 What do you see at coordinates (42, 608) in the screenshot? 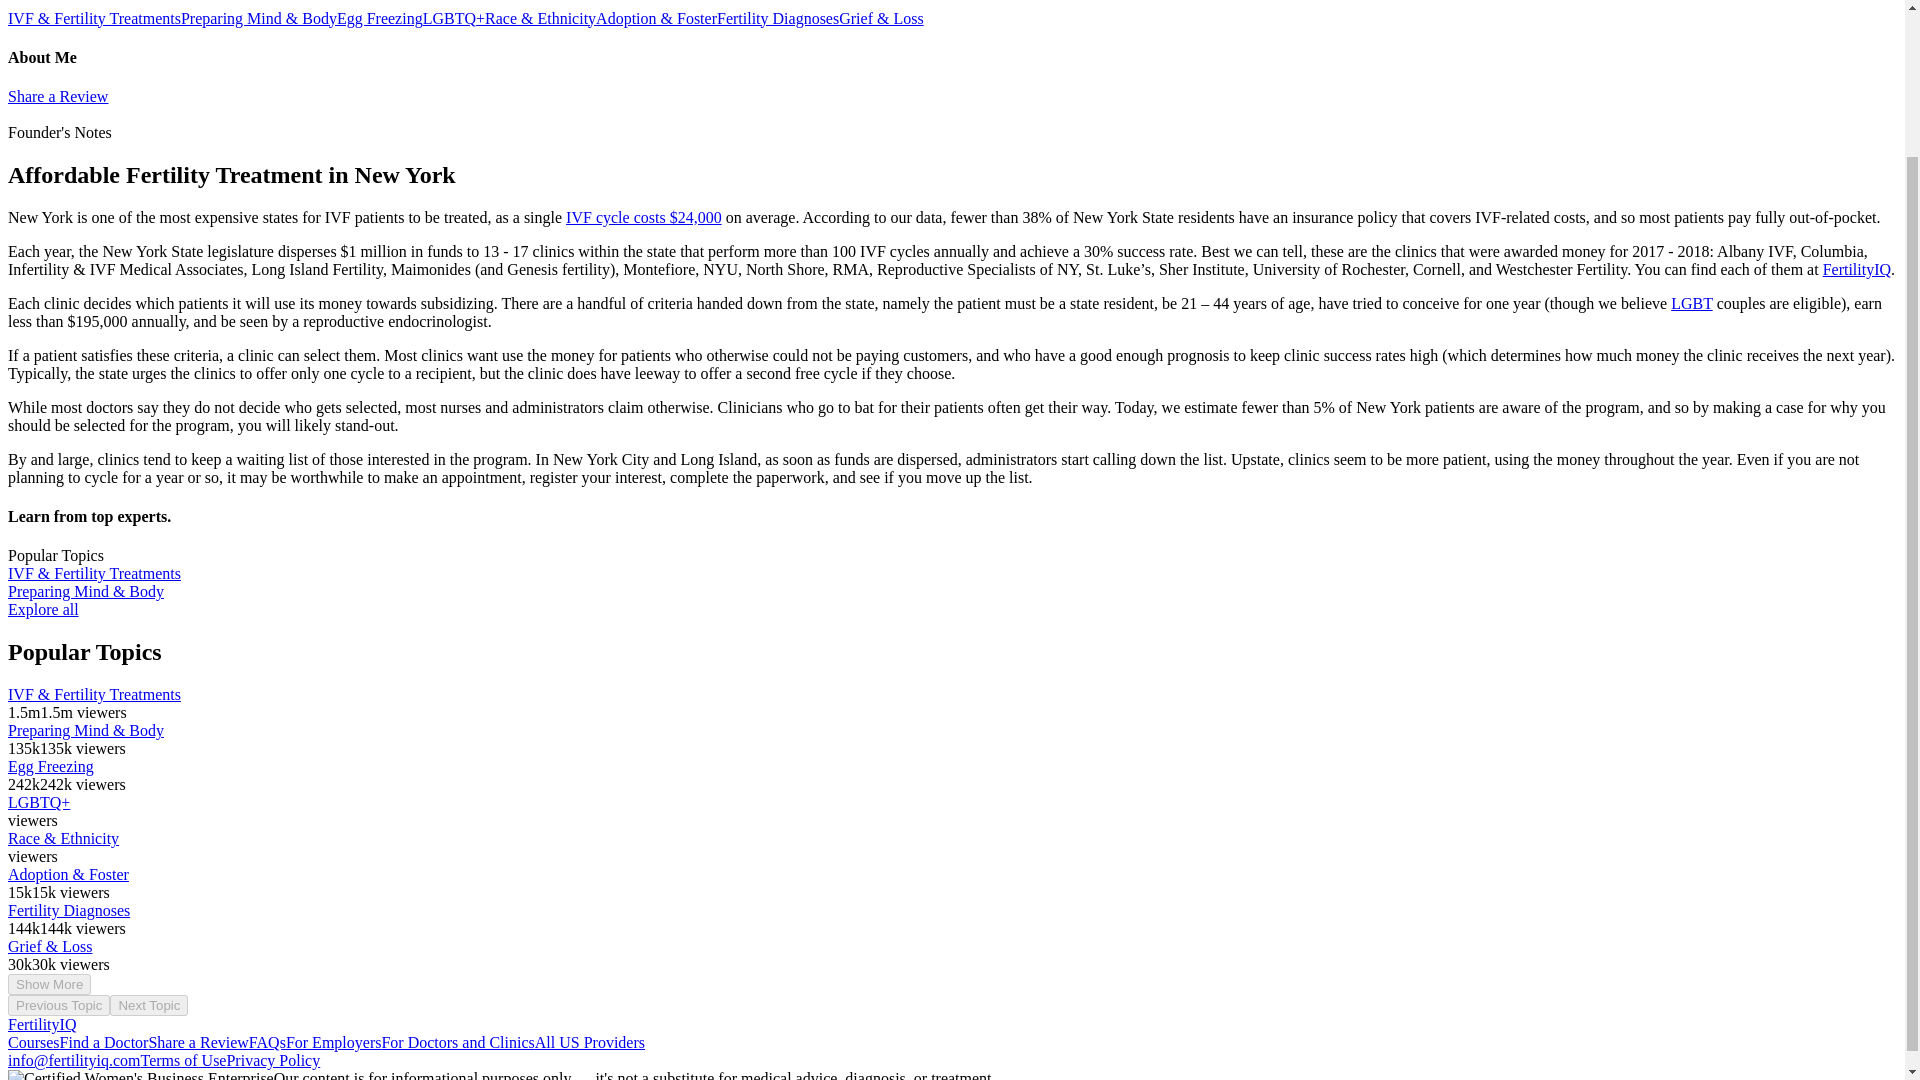
I see `Explore all` at bounding box center [42, 608].